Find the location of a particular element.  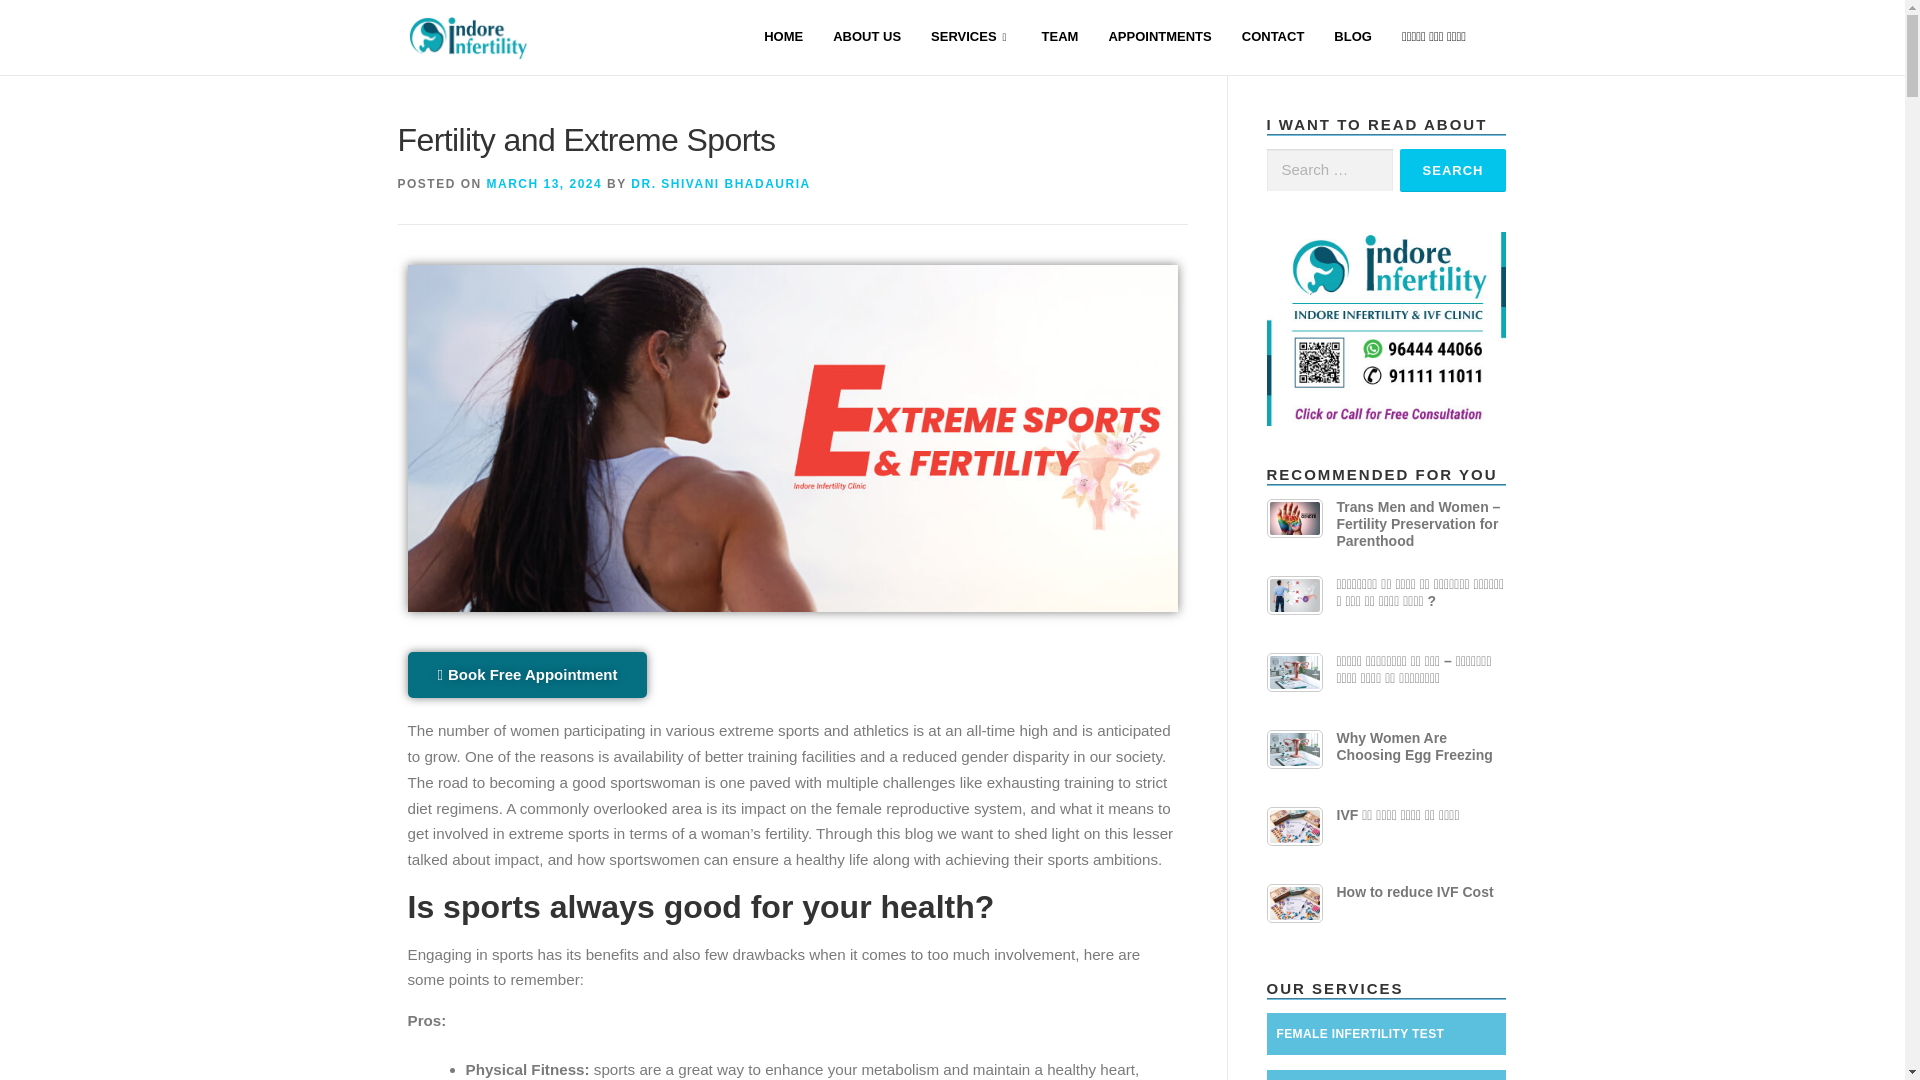

CONTACT is located at coordinates (1273, 38).